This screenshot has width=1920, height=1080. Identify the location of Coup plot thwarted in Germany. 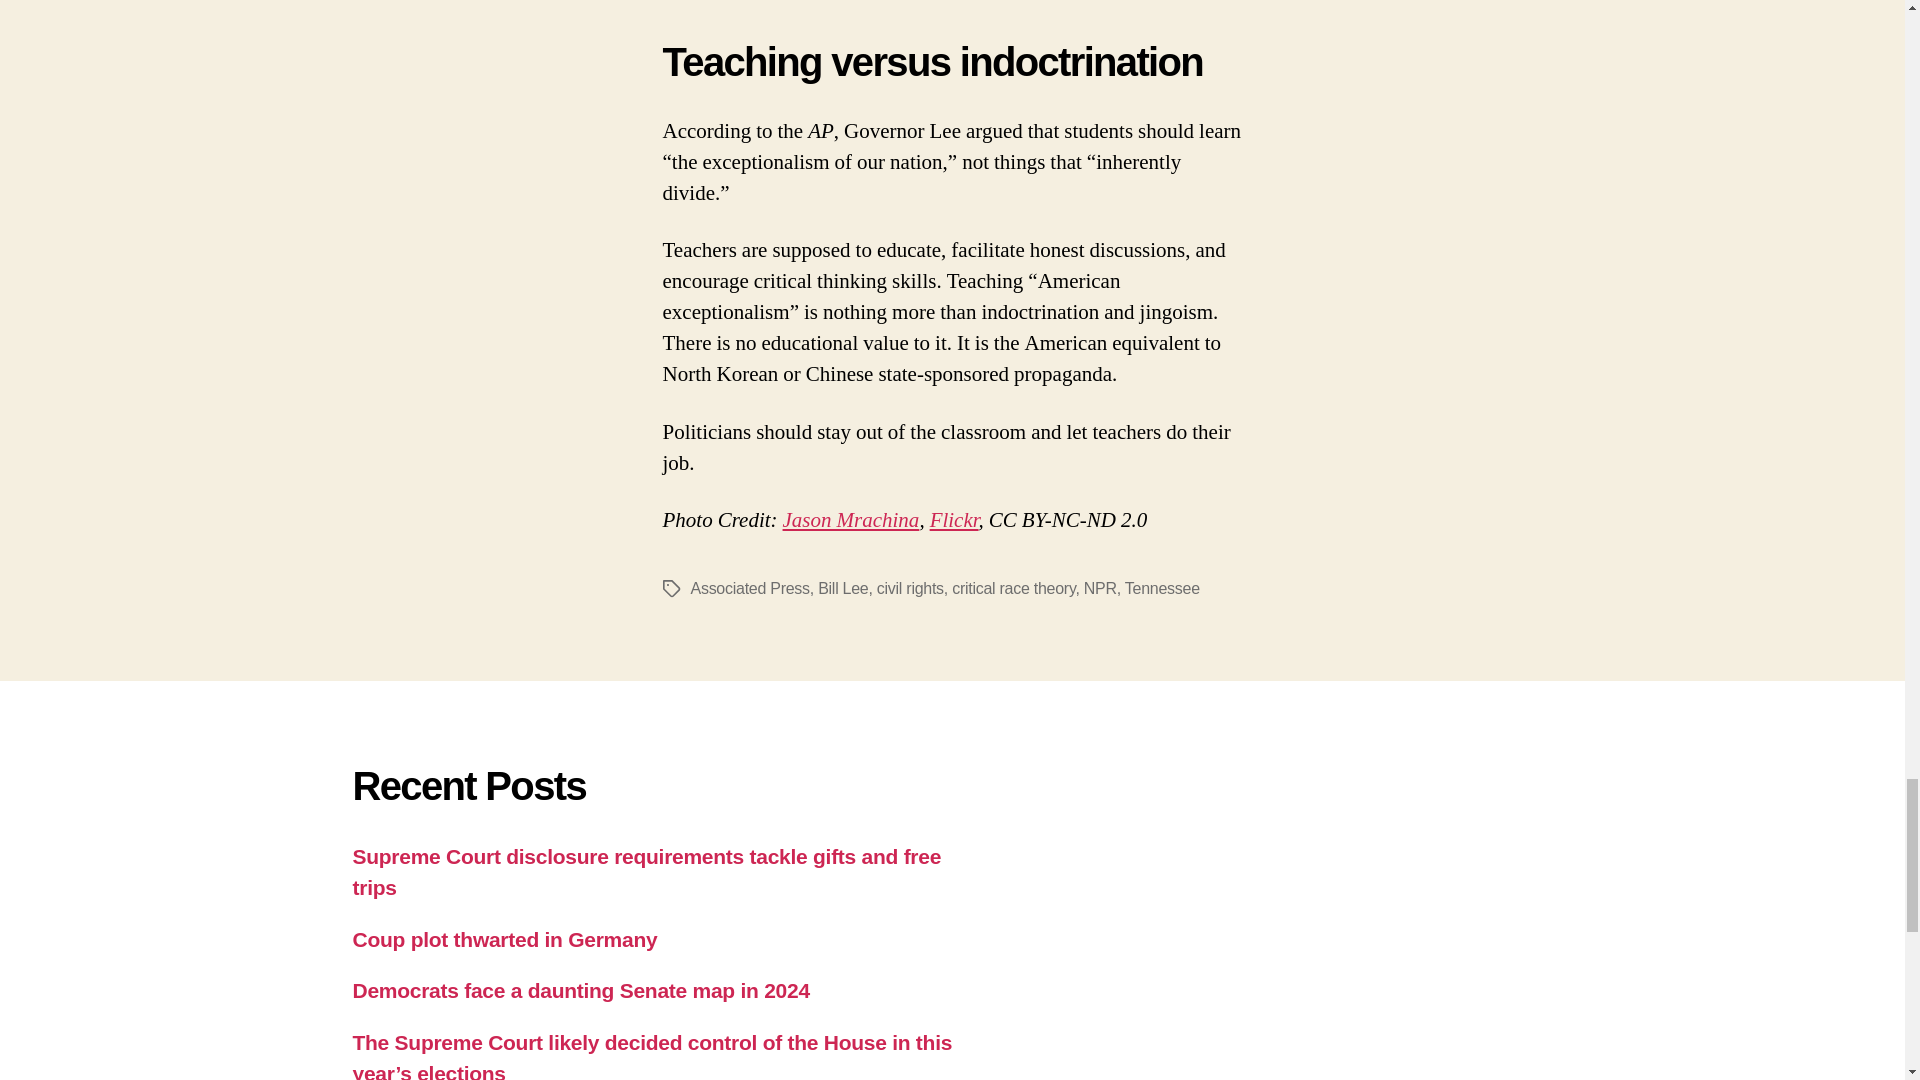
(504, 939).